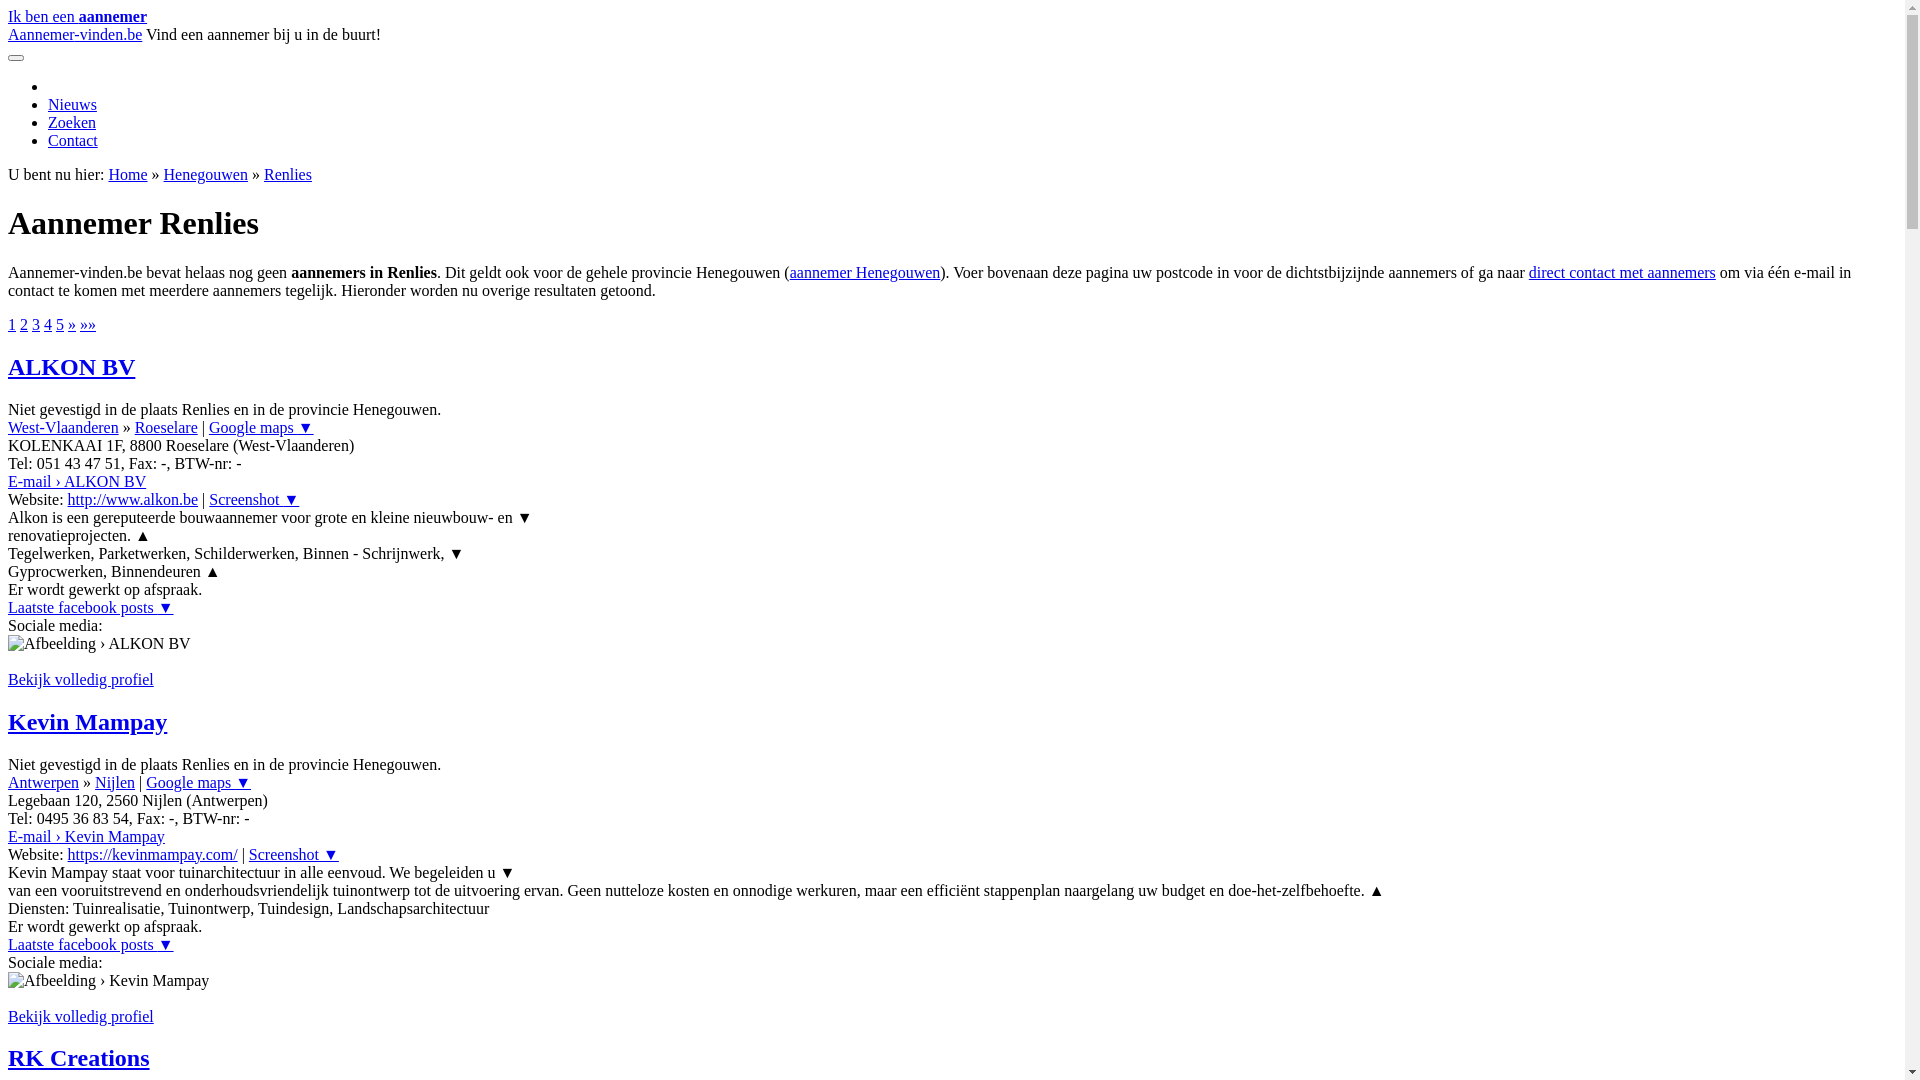 The height and width of the screenshot is (1080, 1920). Describe the element at coordinates (64, 428) in the screenshot. I see `West-Vlaanderen` at that location.